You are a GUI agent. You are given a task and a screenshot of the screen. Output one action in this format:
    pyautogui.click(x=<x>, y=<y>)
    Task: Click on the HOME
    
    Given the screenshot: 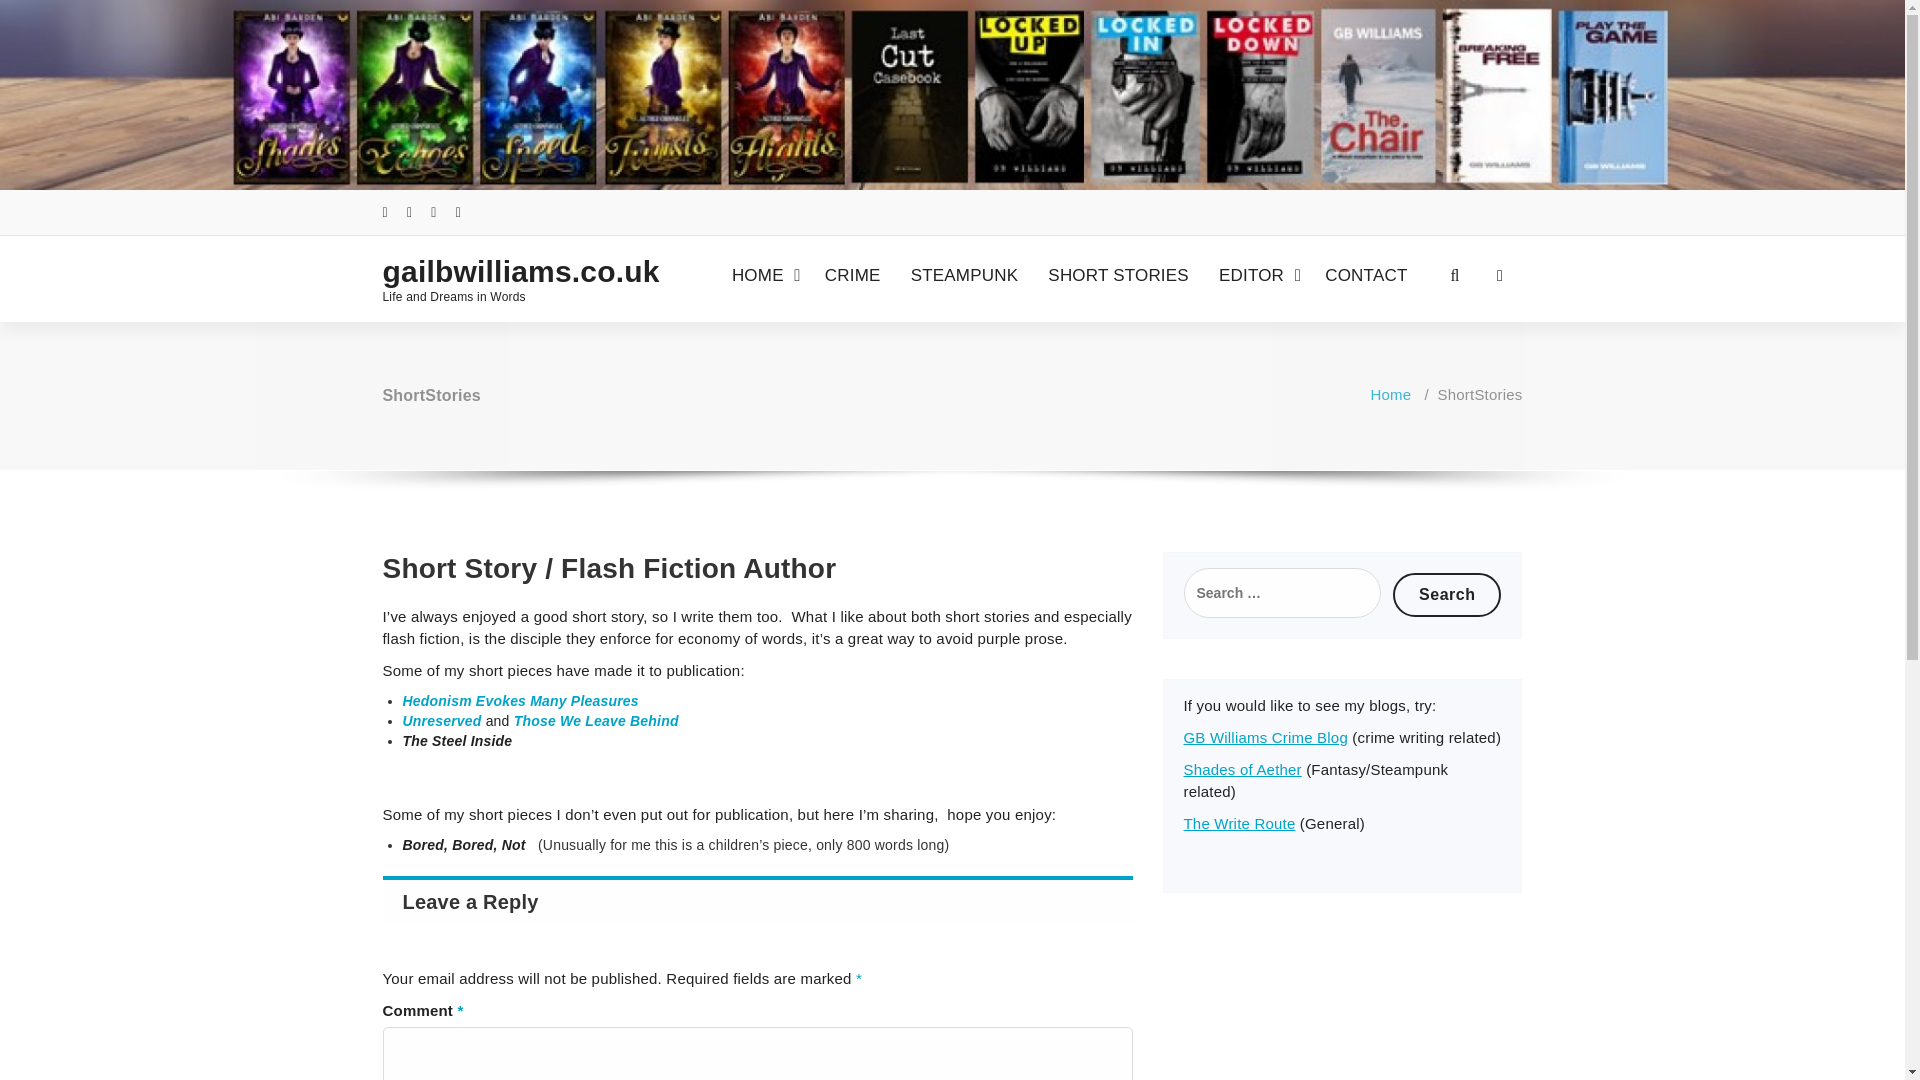 What is the action you would take?
    pyautogui.click(x=763, y=276)
    